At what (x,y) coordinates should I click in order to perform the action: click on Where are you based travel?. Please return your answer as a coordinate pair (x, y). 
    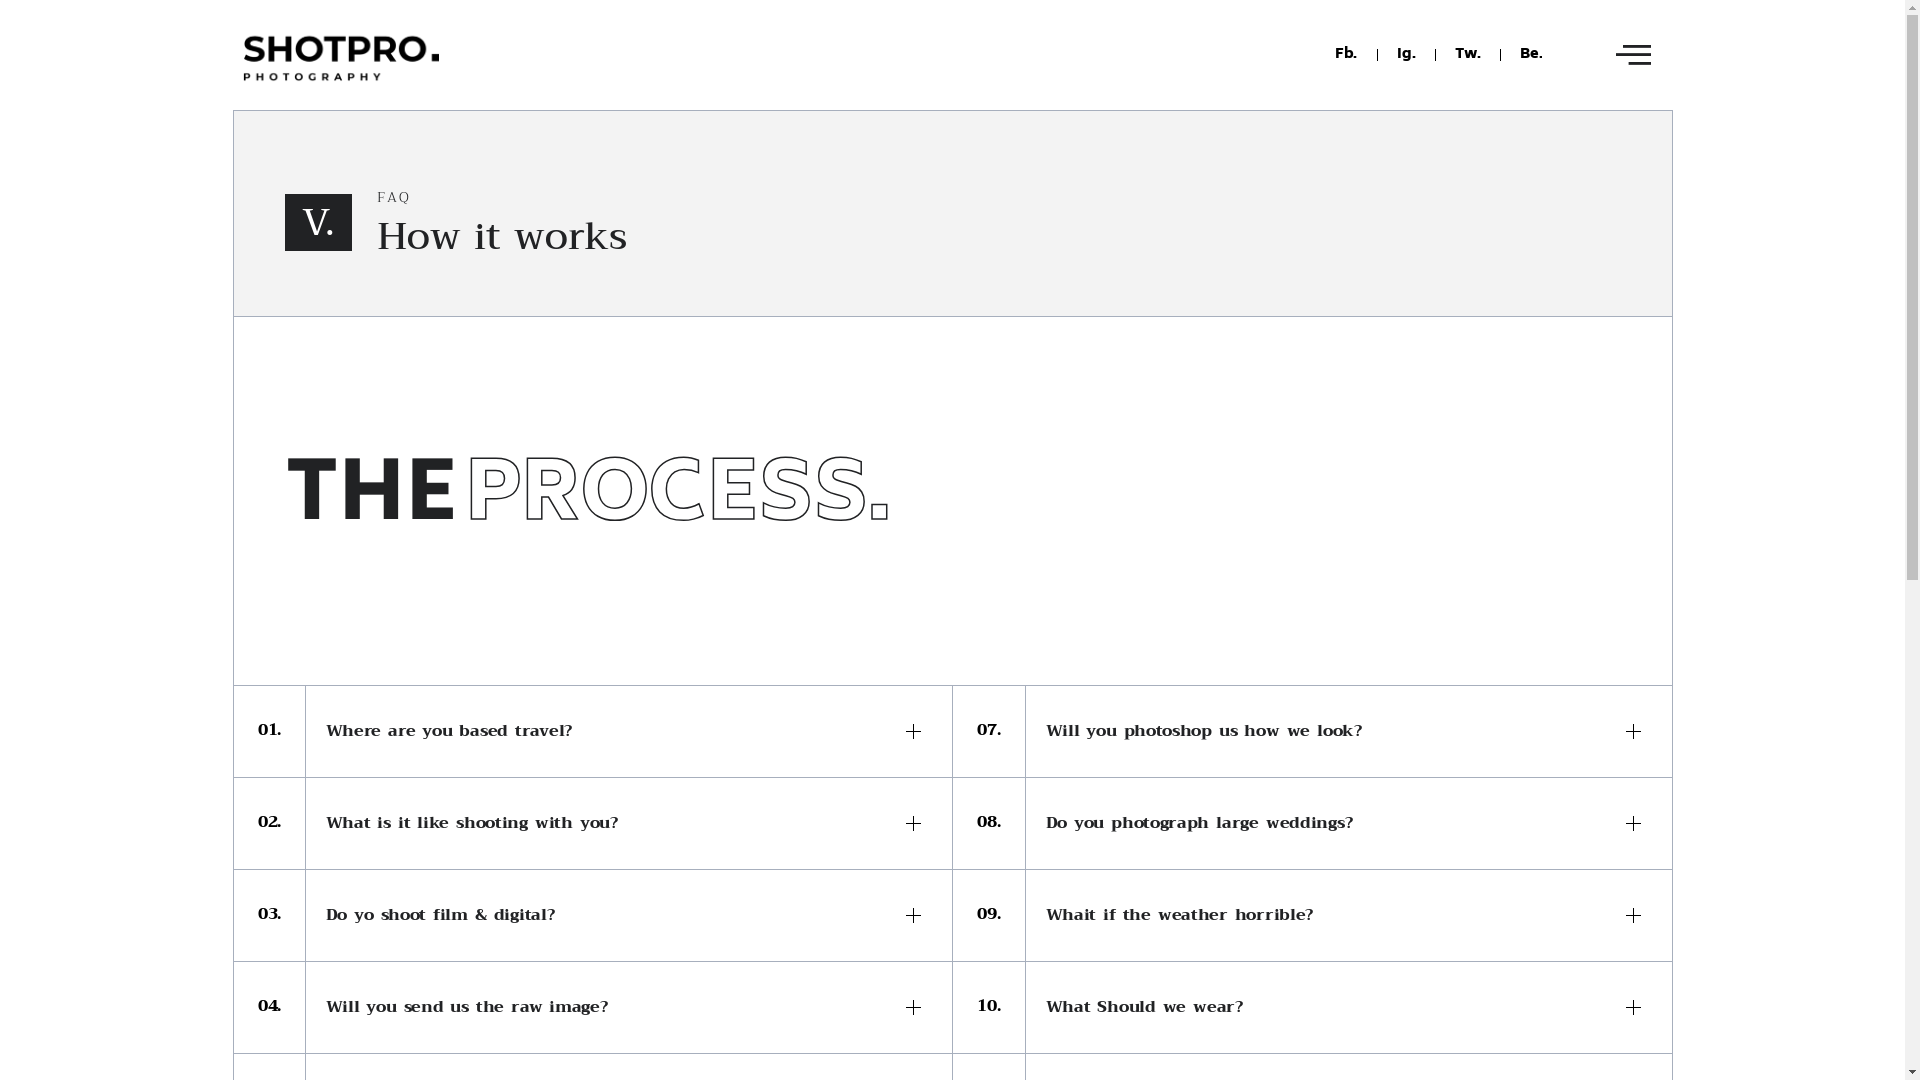
    Looking at the image, I should click on (629, 732).